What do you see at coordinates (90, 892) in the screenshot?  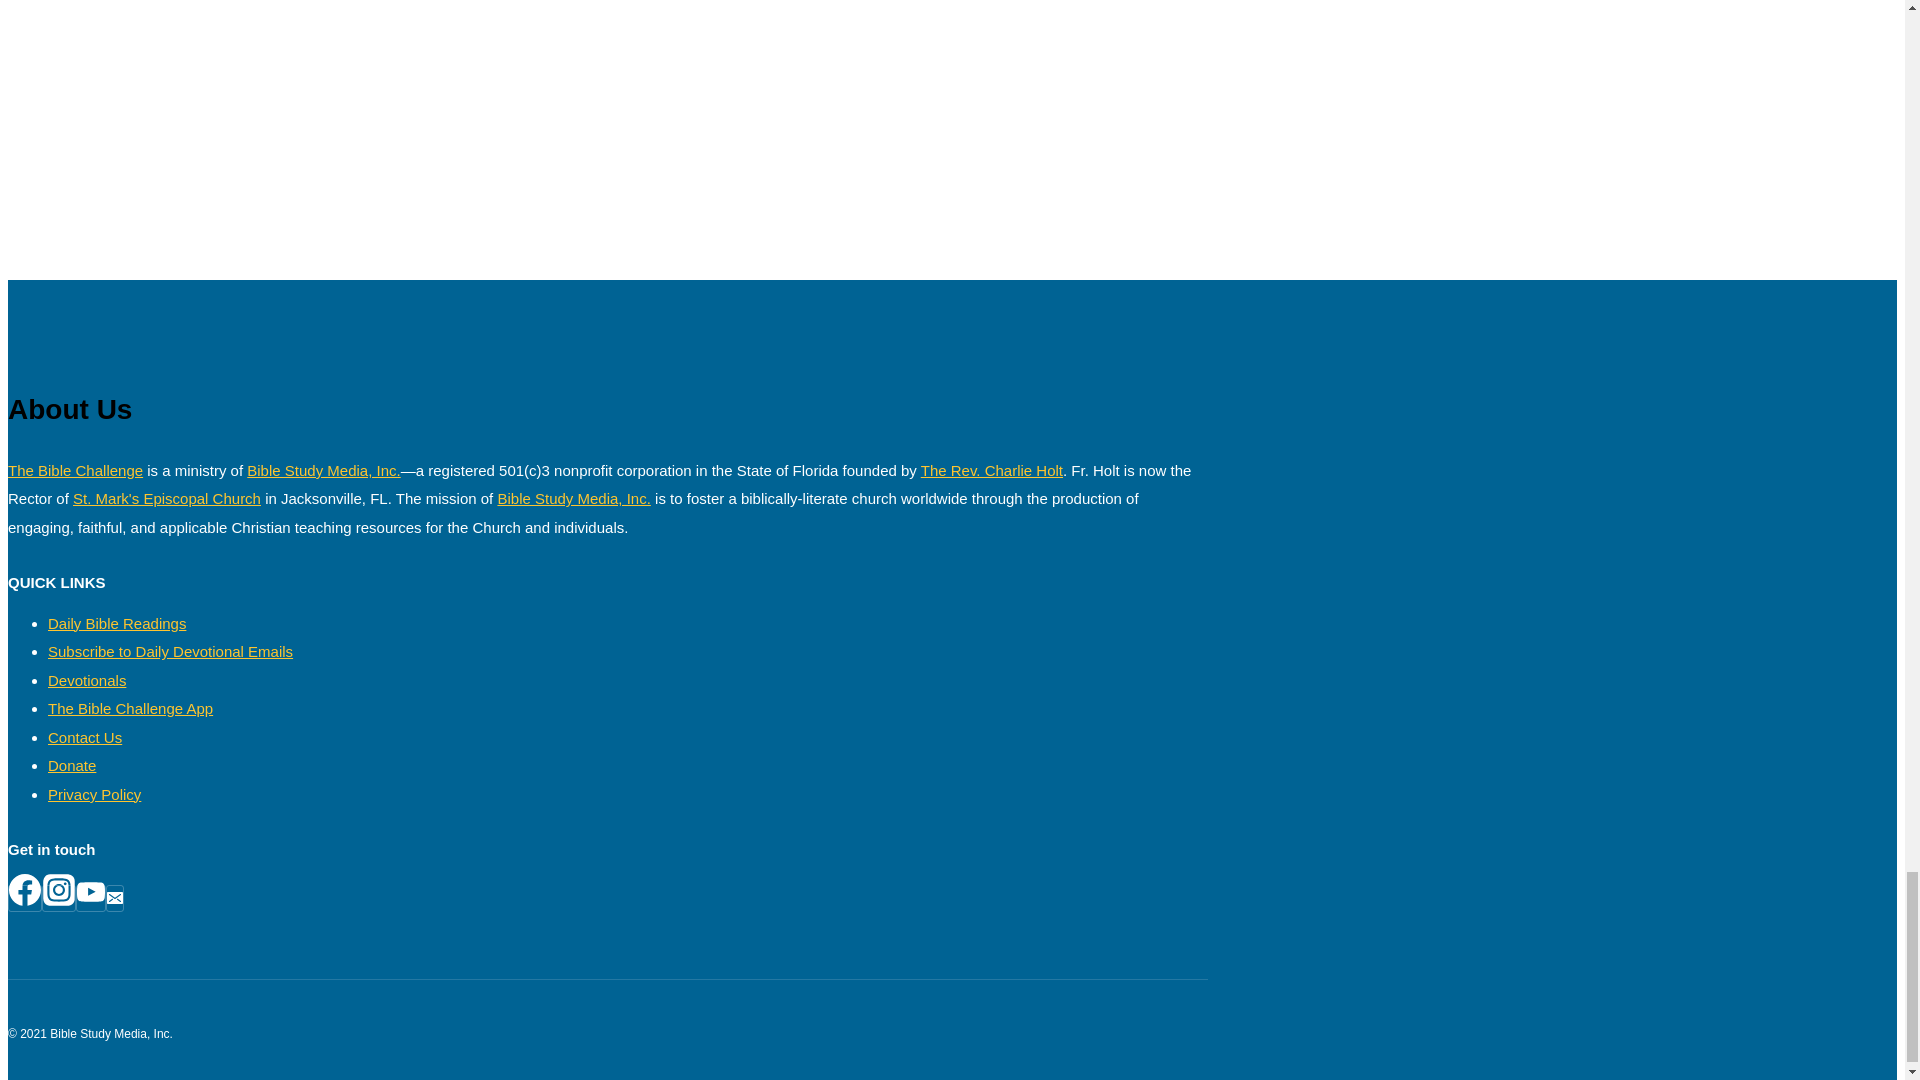 I see `YouTube` at bounding box center [90, 892].